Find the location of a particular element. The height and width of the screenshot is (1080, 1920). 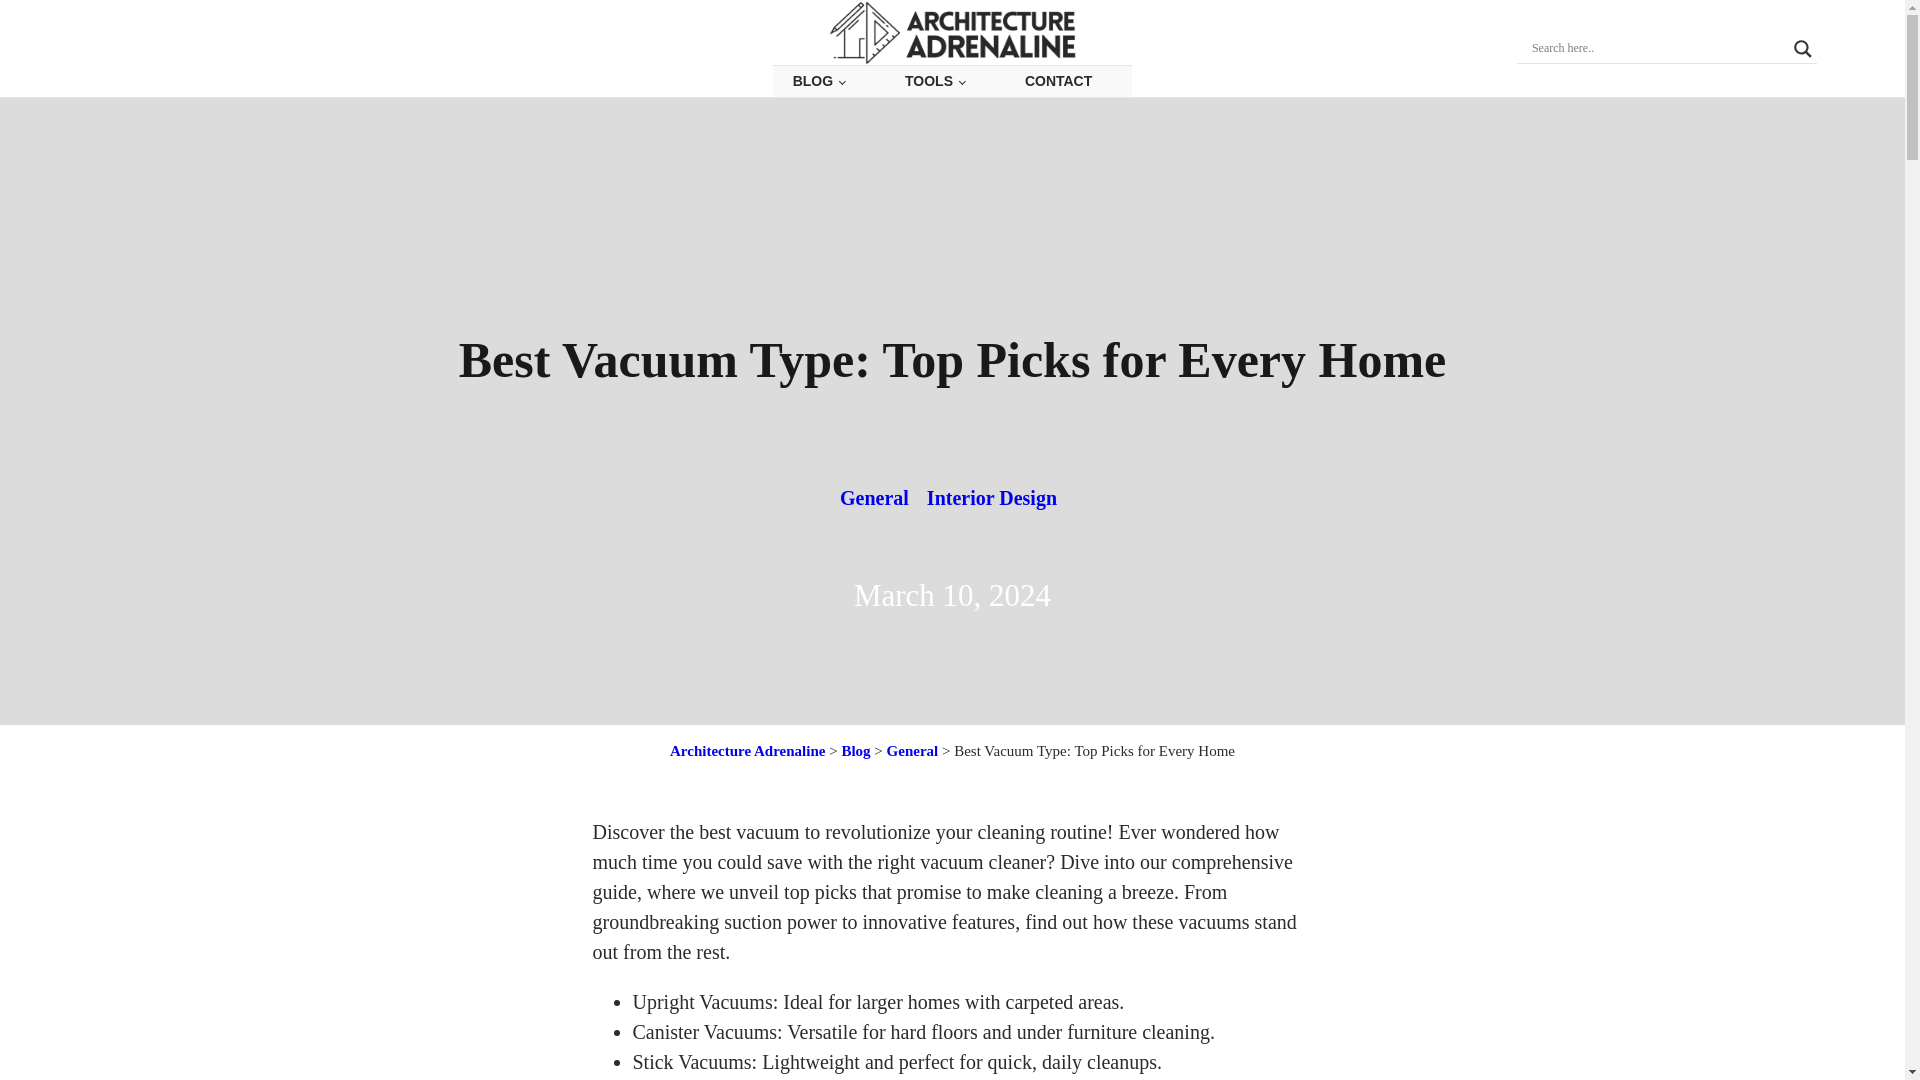

CONTACT is located at coordinates (1058, 81).